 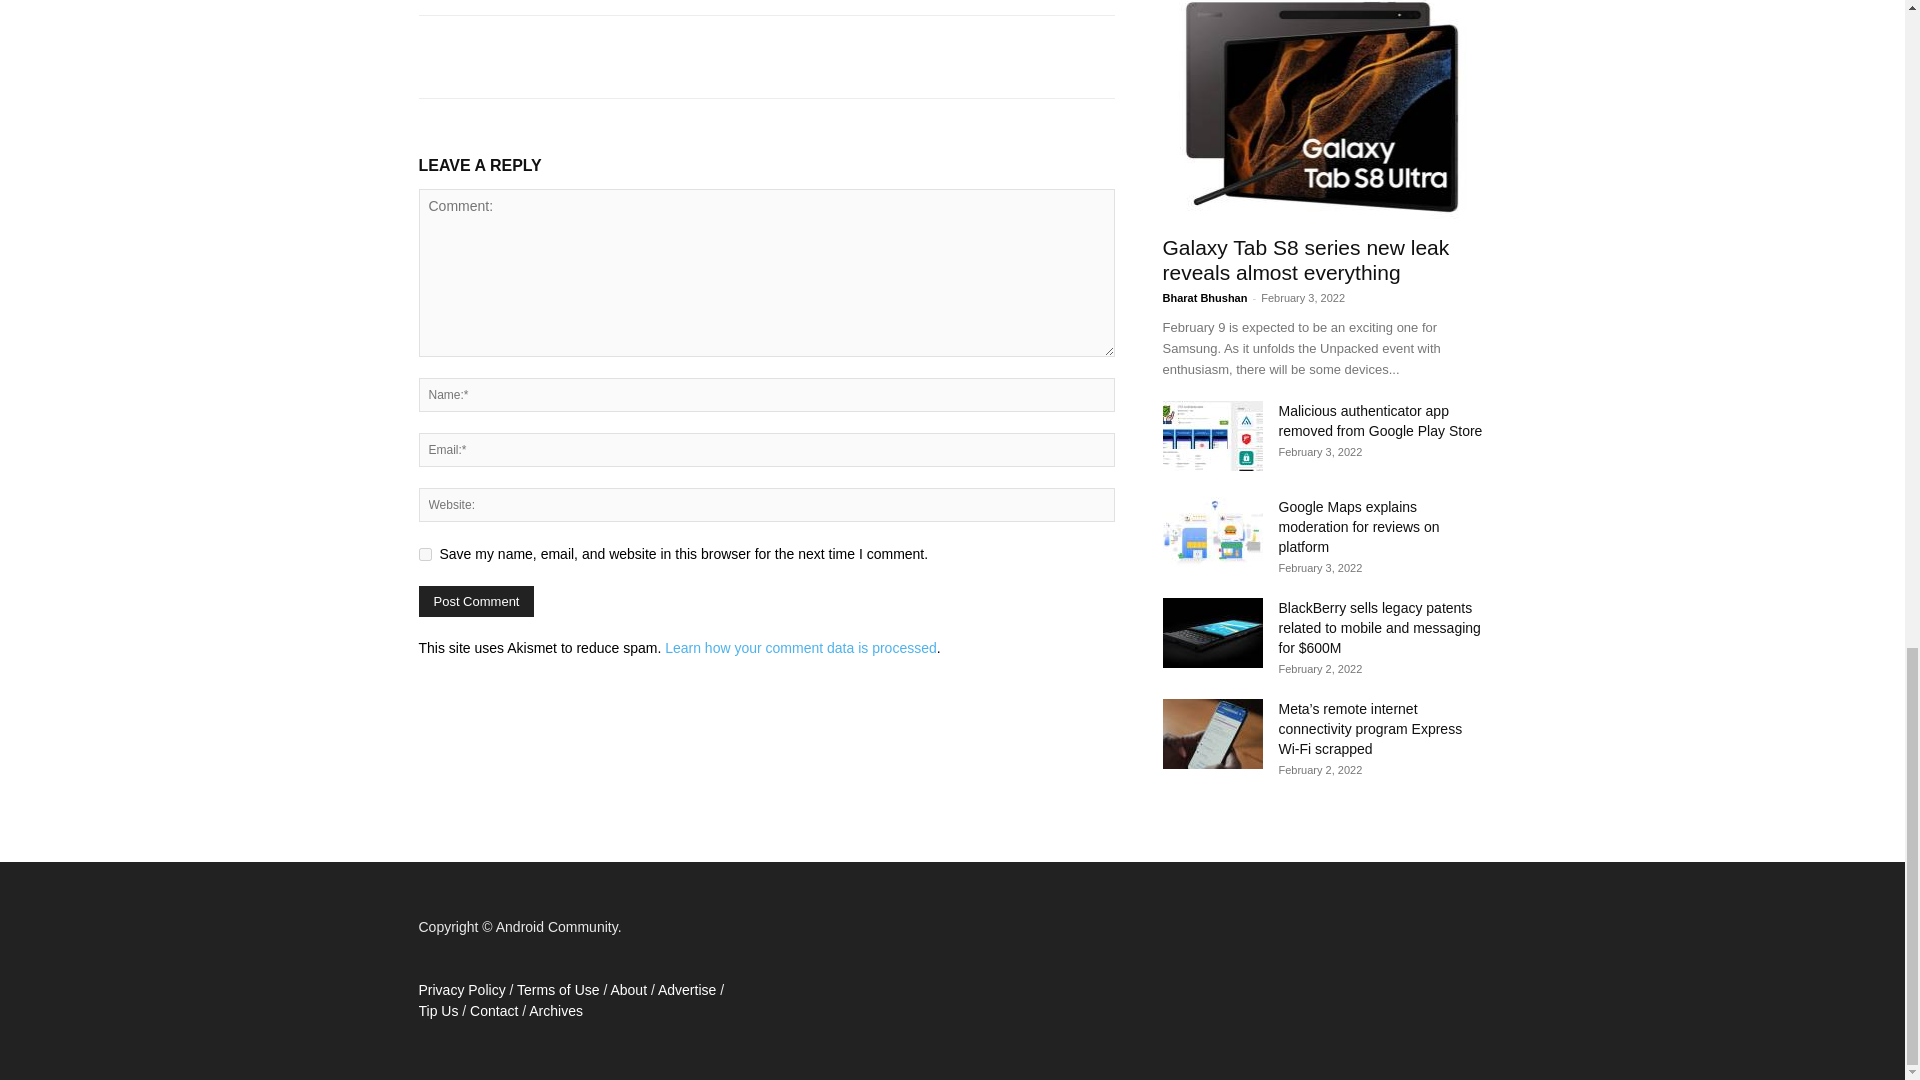 What do you see at coordinates (424, 554) in the screenshot?
I see `yes` at bounding box center [424, 554].